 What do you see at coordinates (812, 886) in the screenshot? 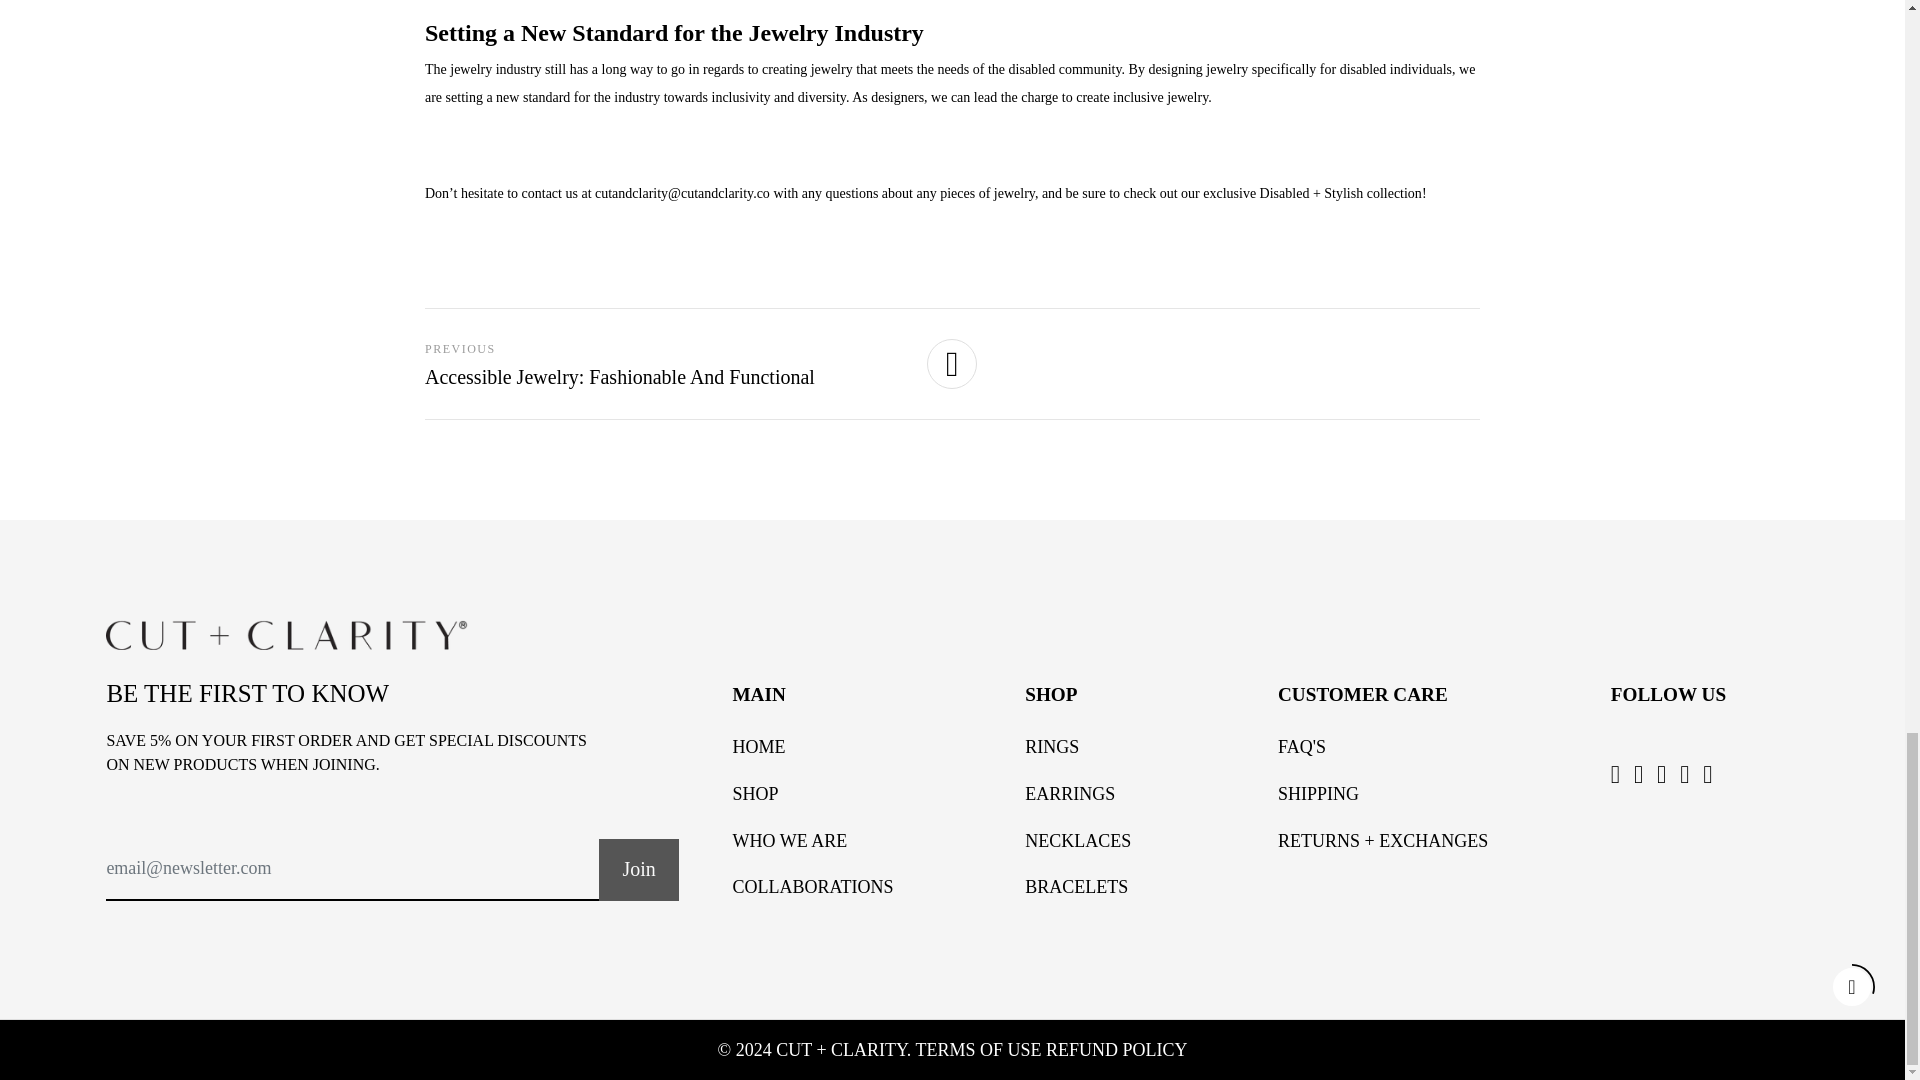
I see `Collaborations` at bounding box center [812, 886].